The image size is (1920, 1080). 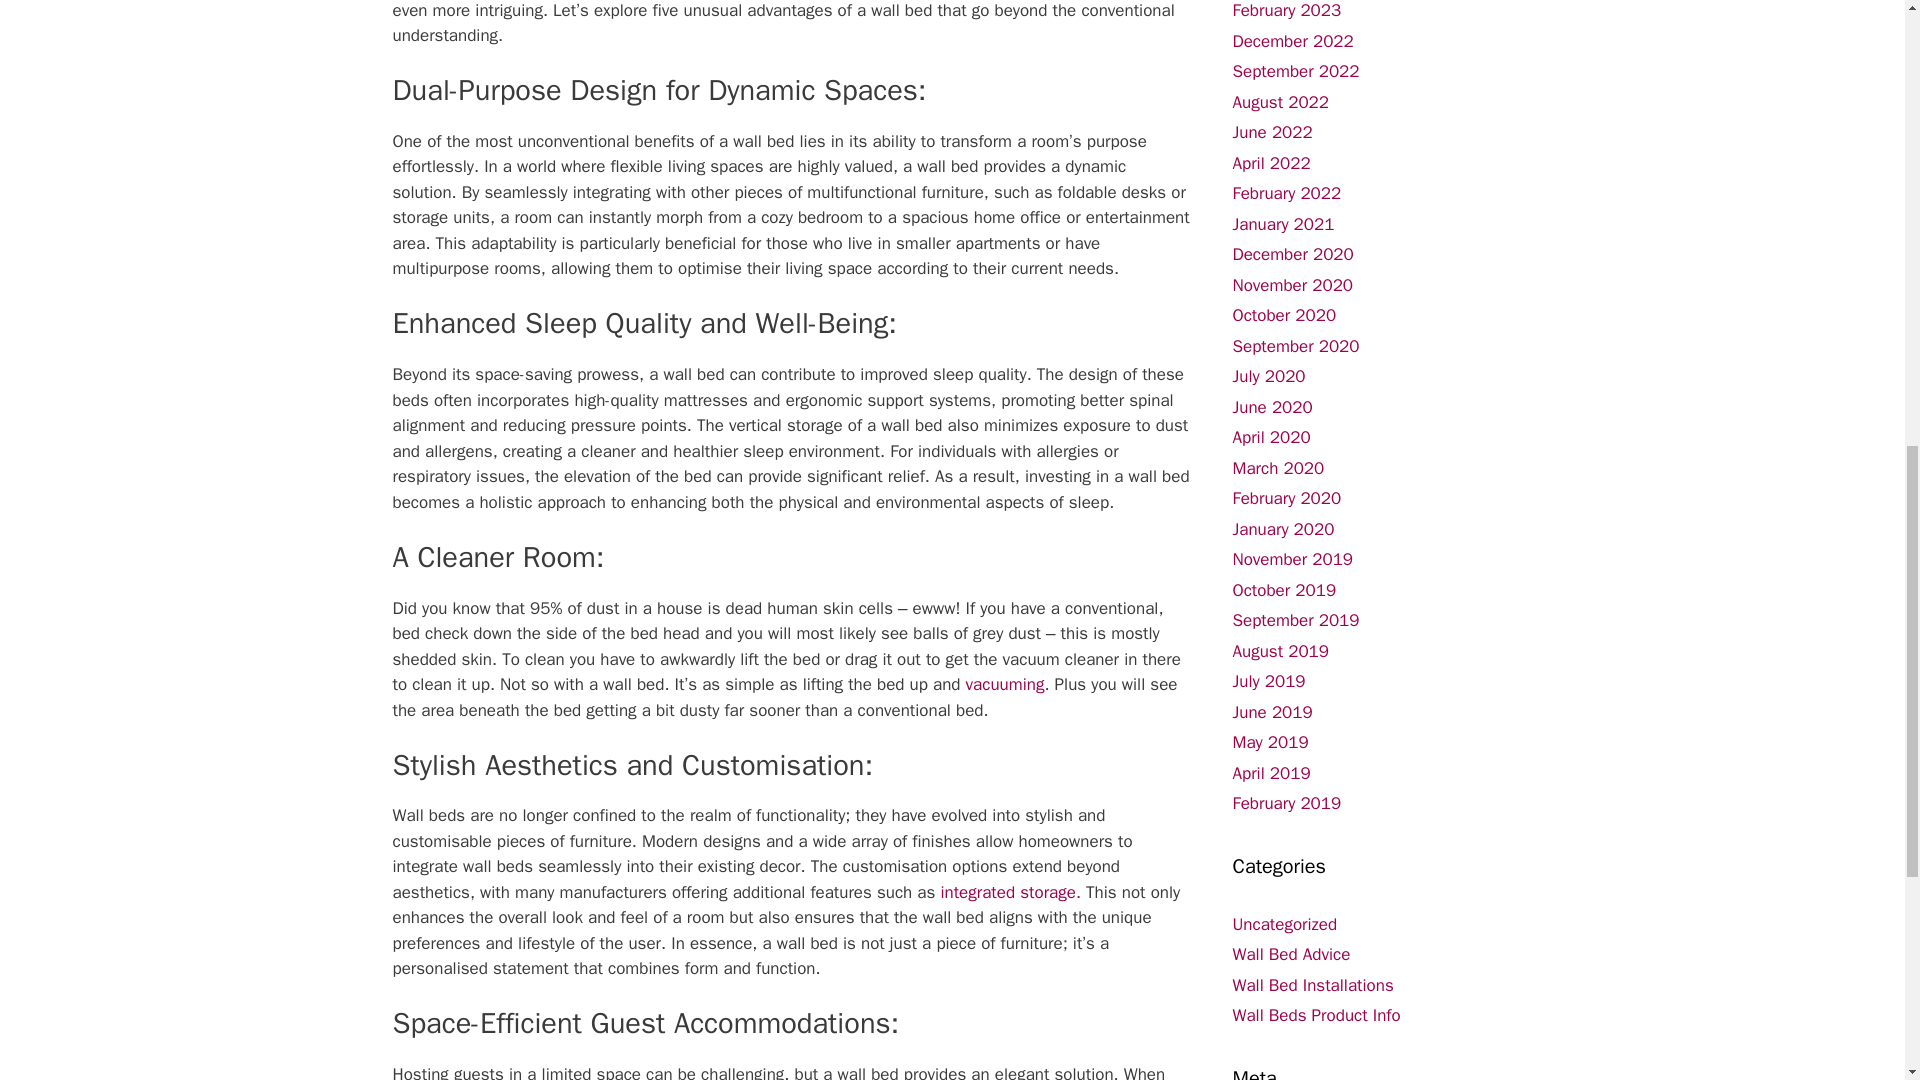 I want to click on February 2023, so click(x=1286, y=10).